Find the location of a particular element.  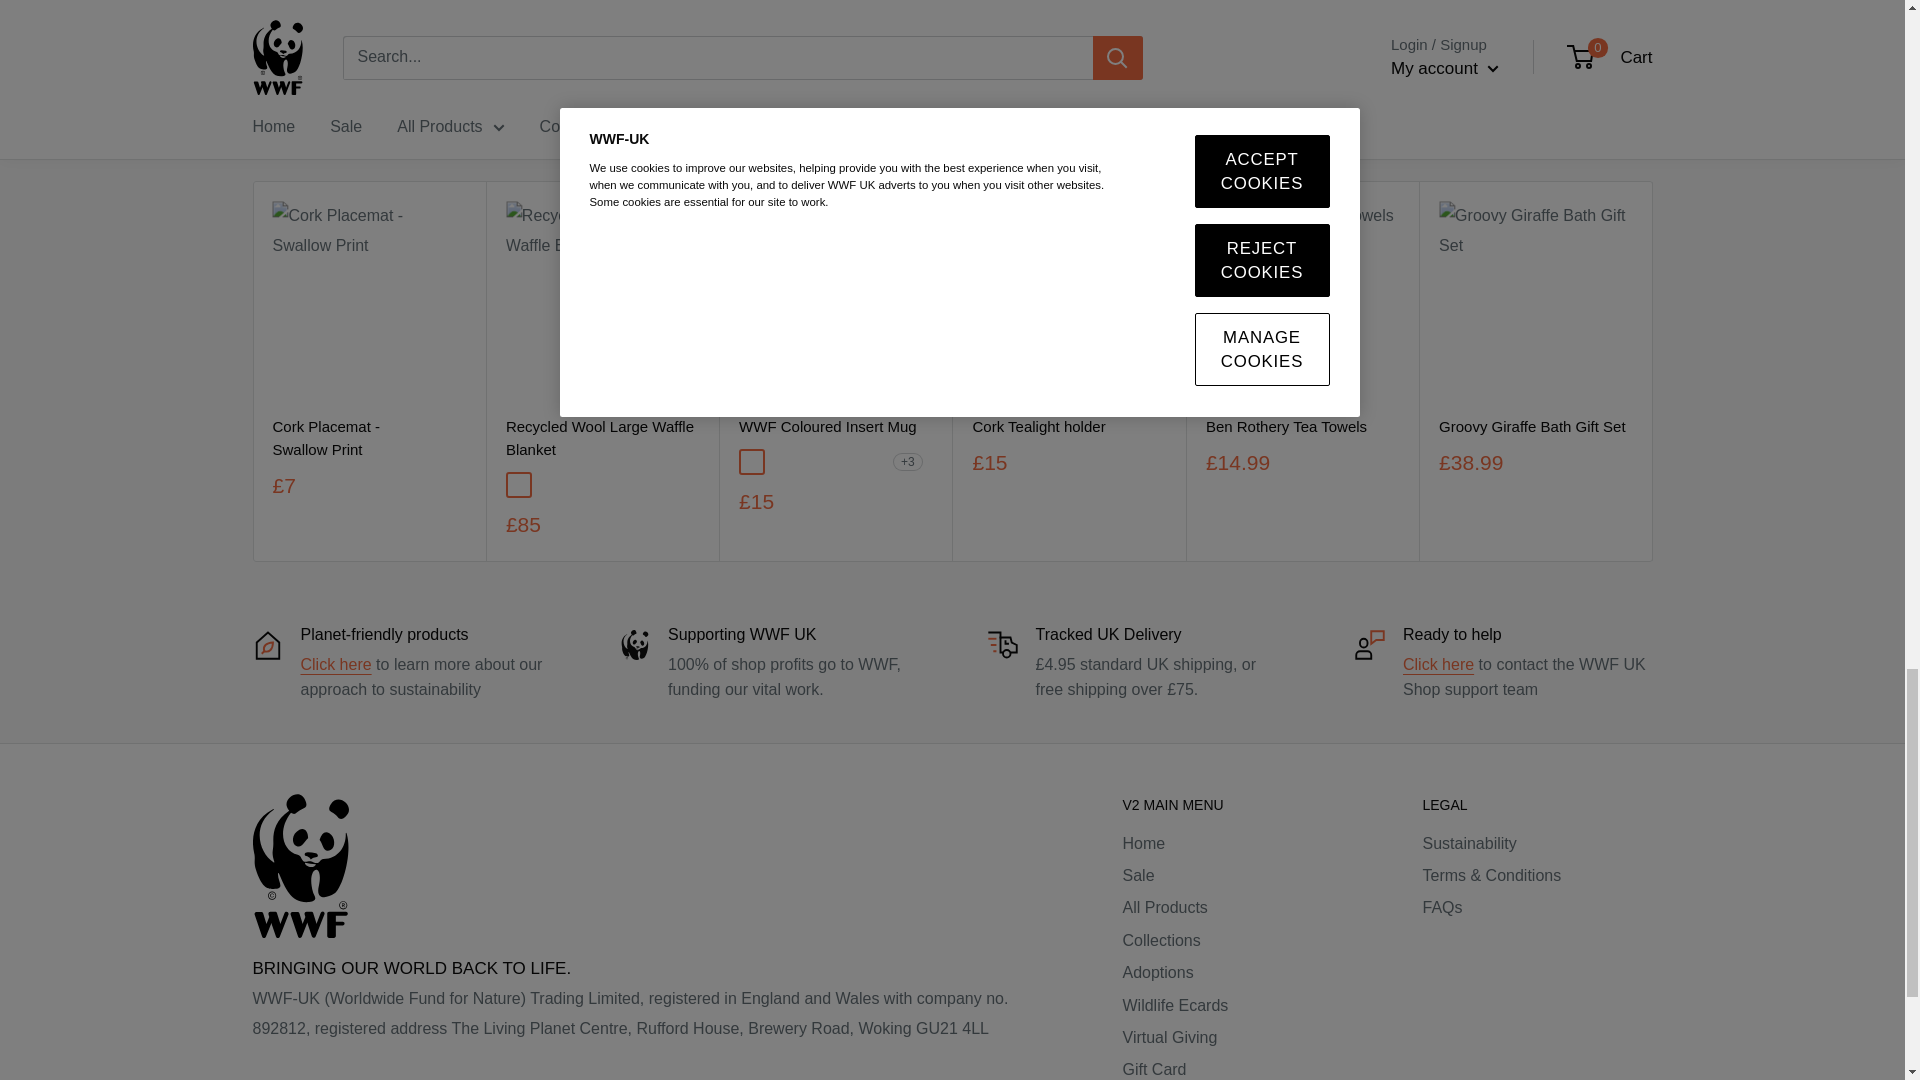

Sage is located at coordinates (548, 484).